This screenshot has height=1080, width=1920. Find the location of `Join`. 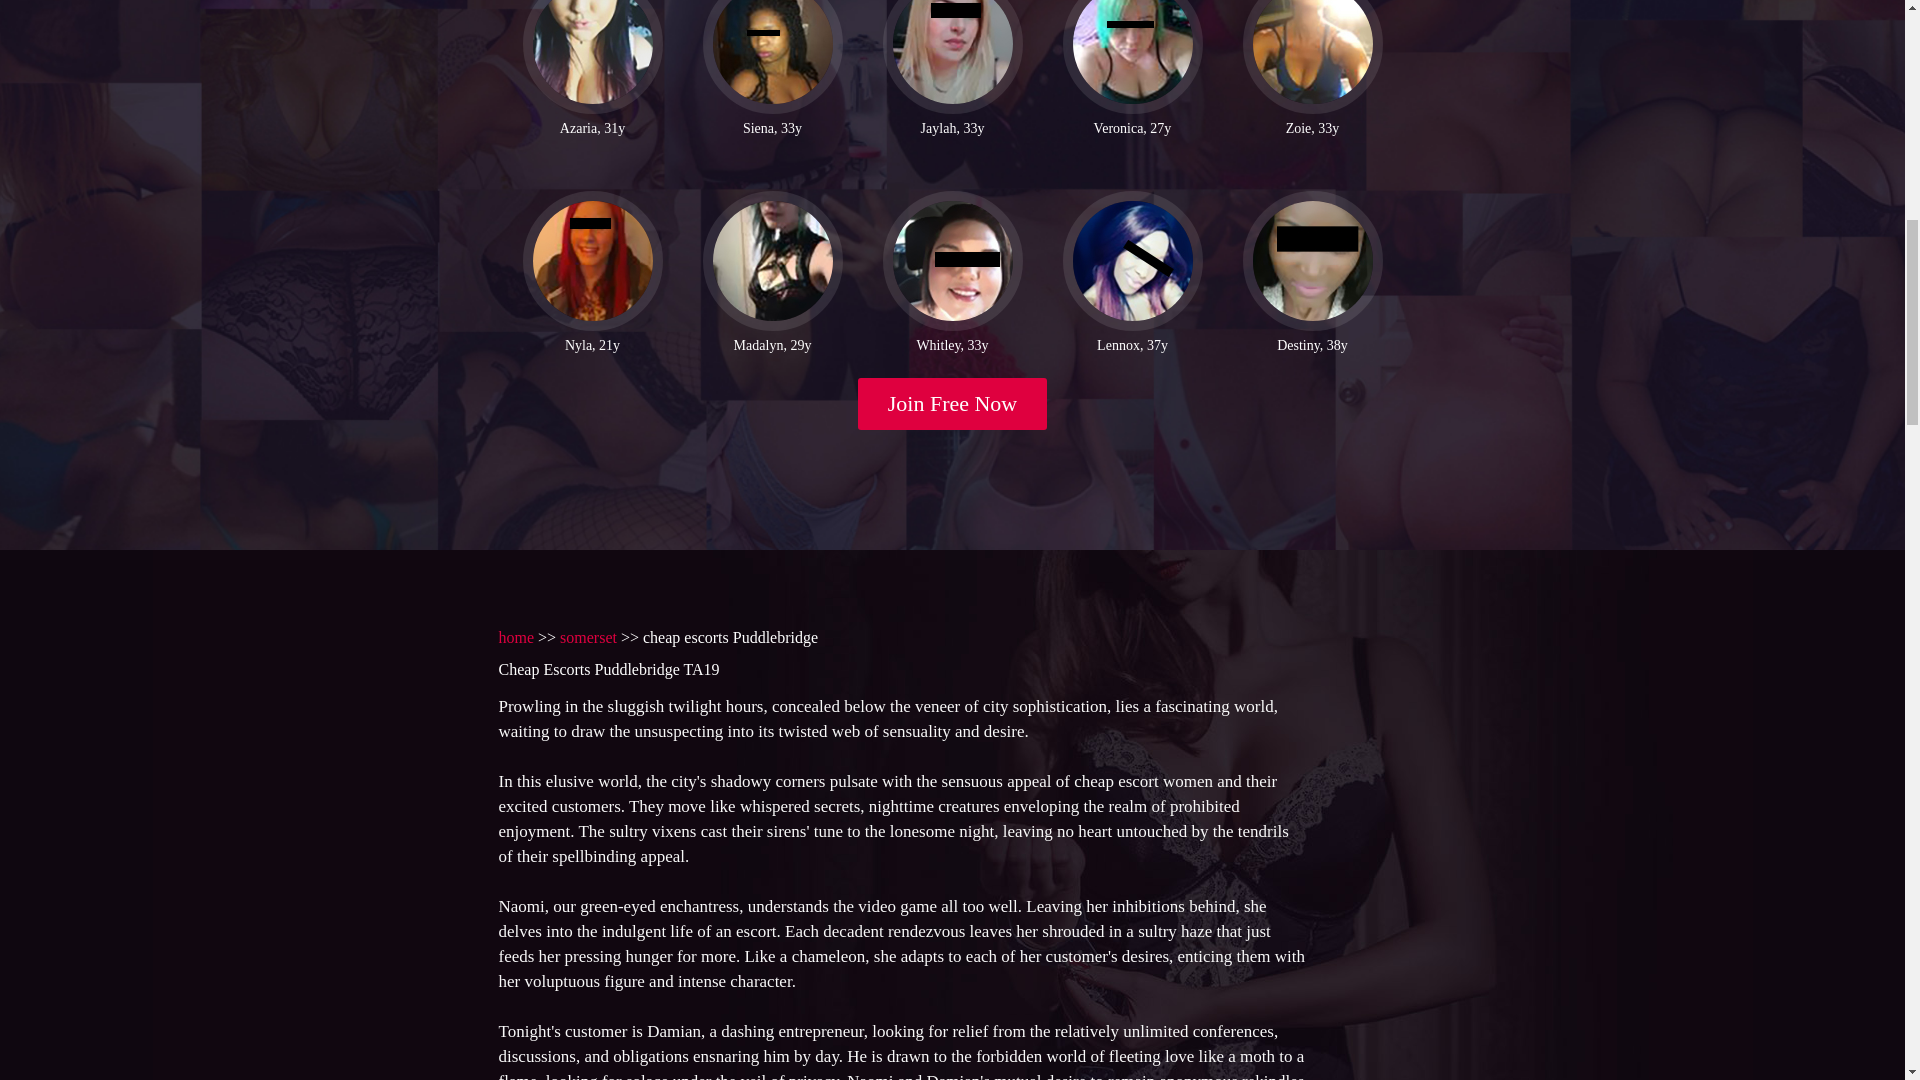

Join is located at coordinates (953, 404).